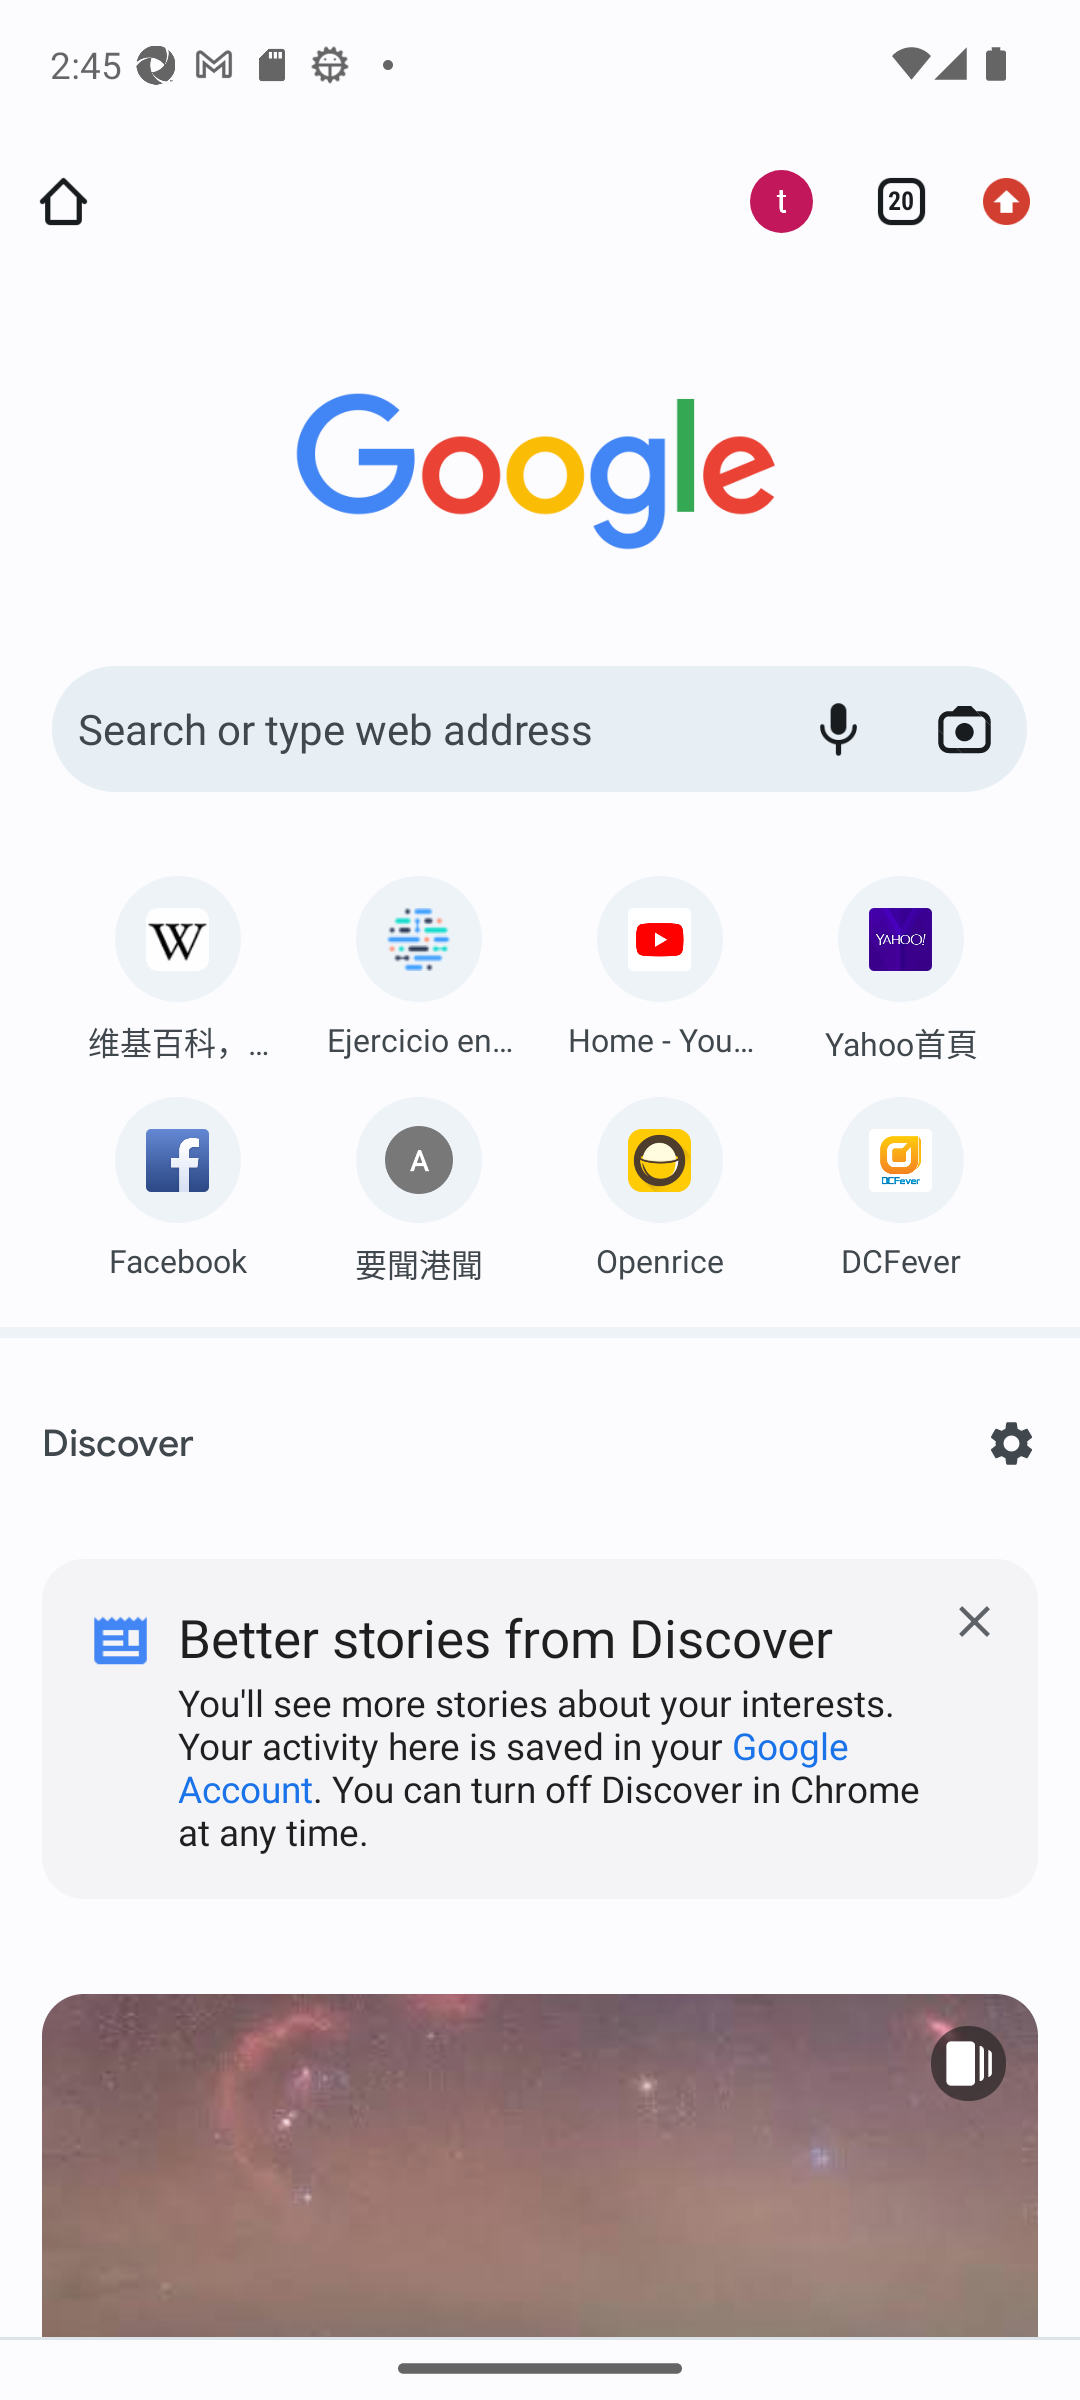 The width and height of the screenshot is (1080, 2400). I want to click on Search or type web address, so click(410, 730).